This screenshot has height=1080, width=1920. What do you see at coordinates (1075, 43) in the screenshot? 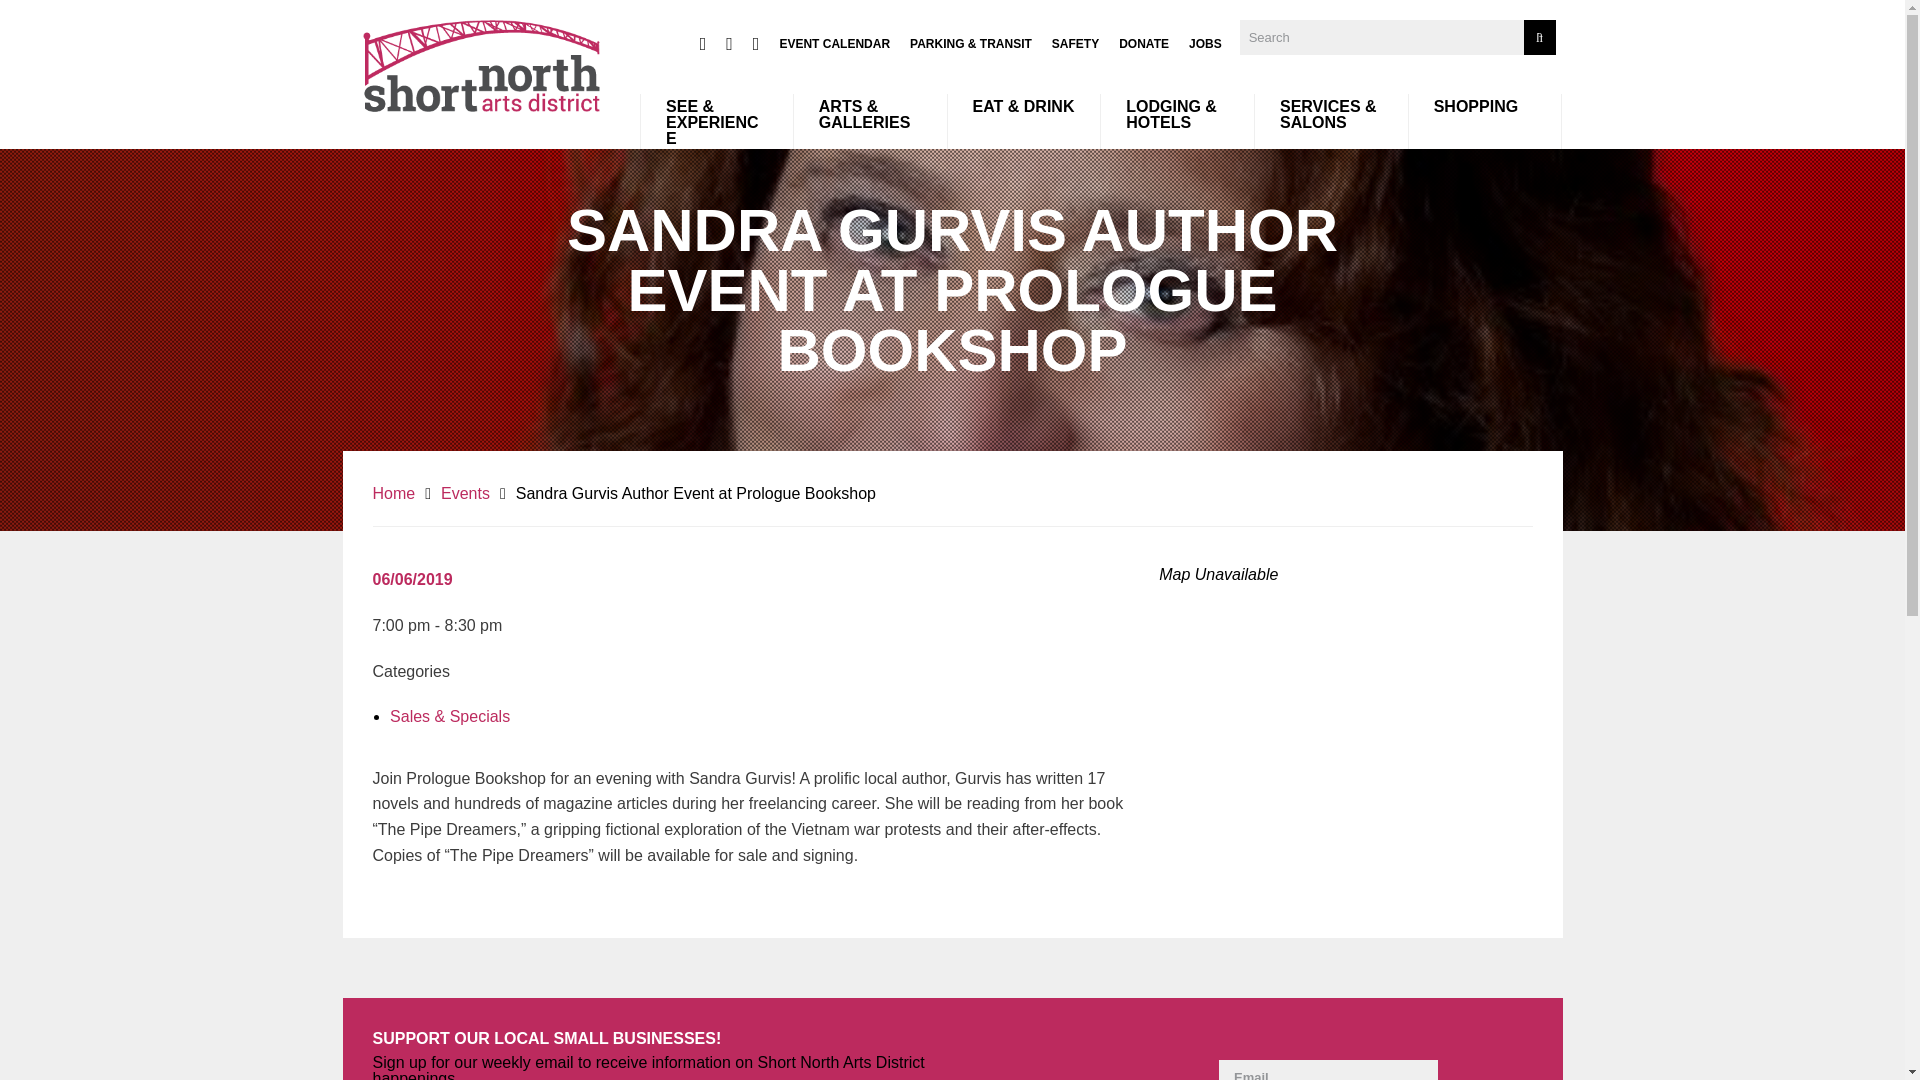
I see `SAFETY` at bounding box center [1075, 43].